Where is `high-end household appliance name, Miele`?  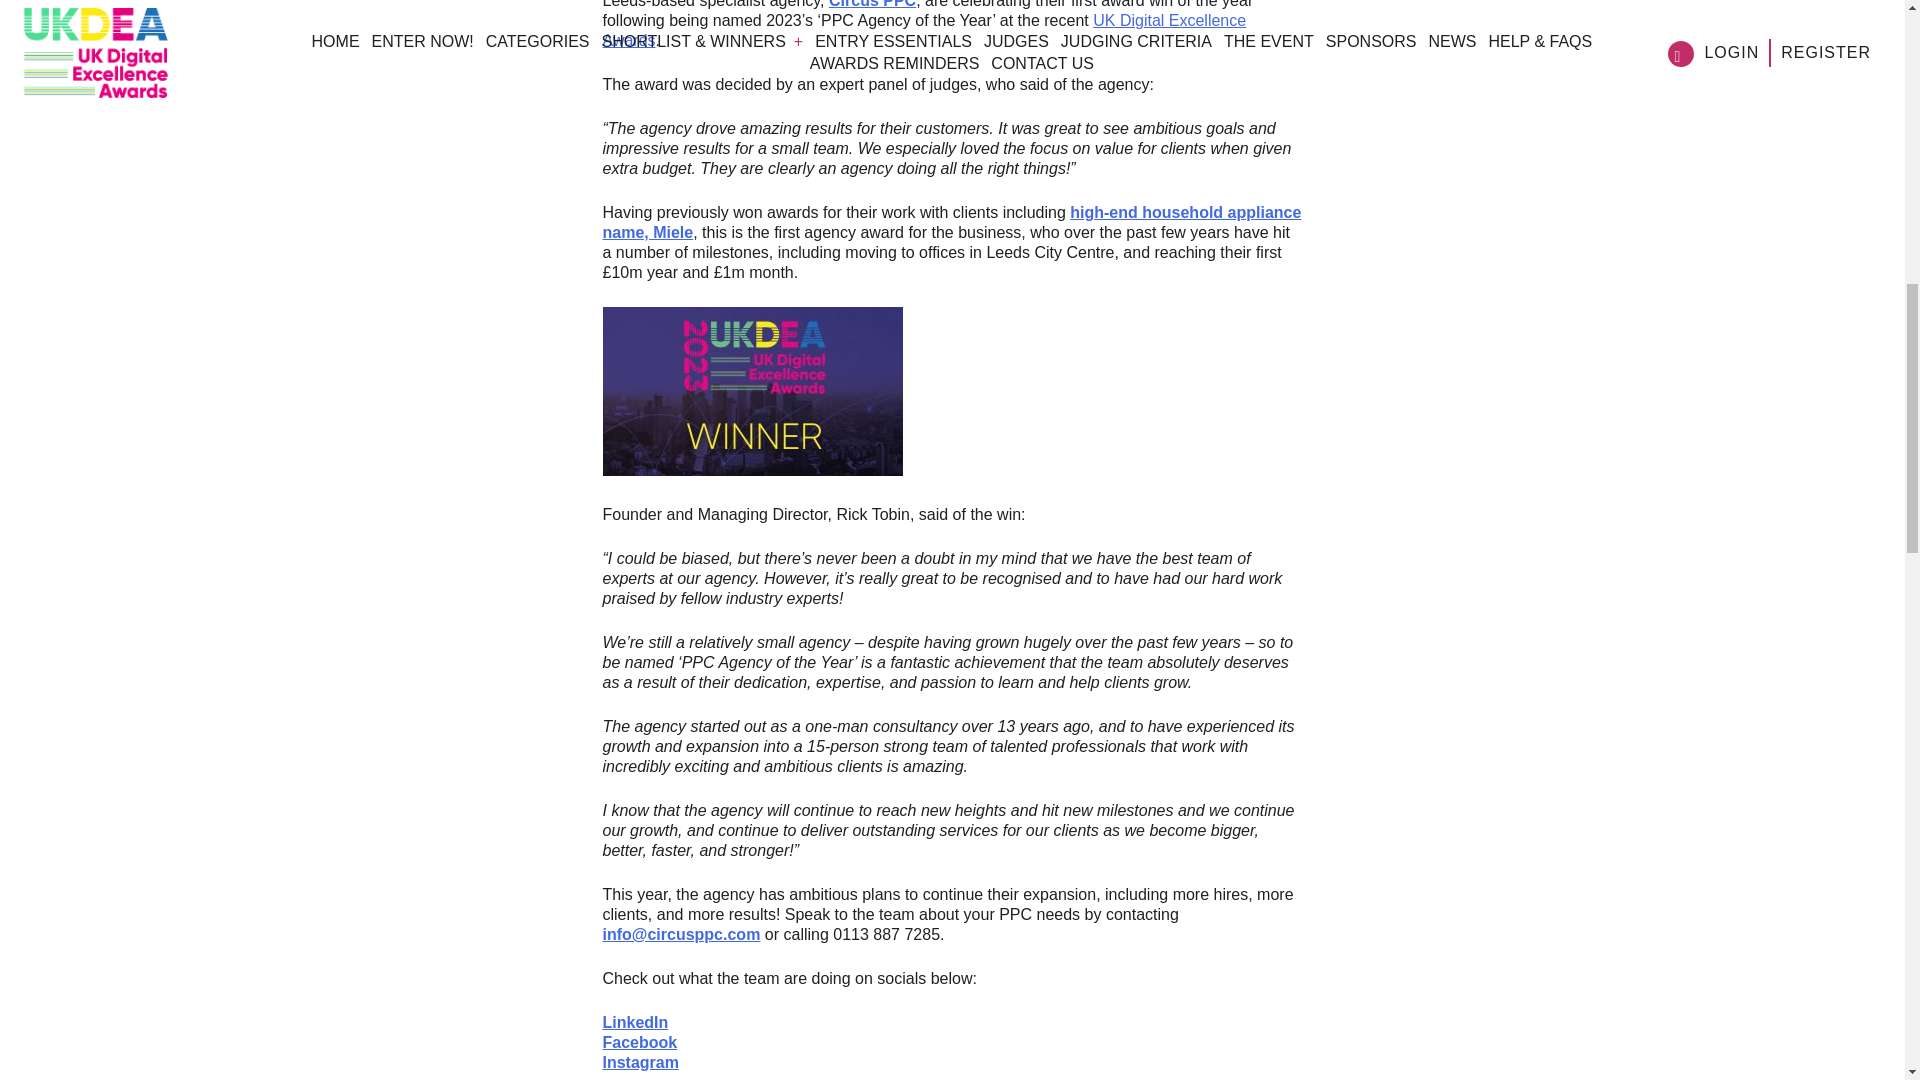 high-end household appliance name, Miele is located at coordinates (952, 222).